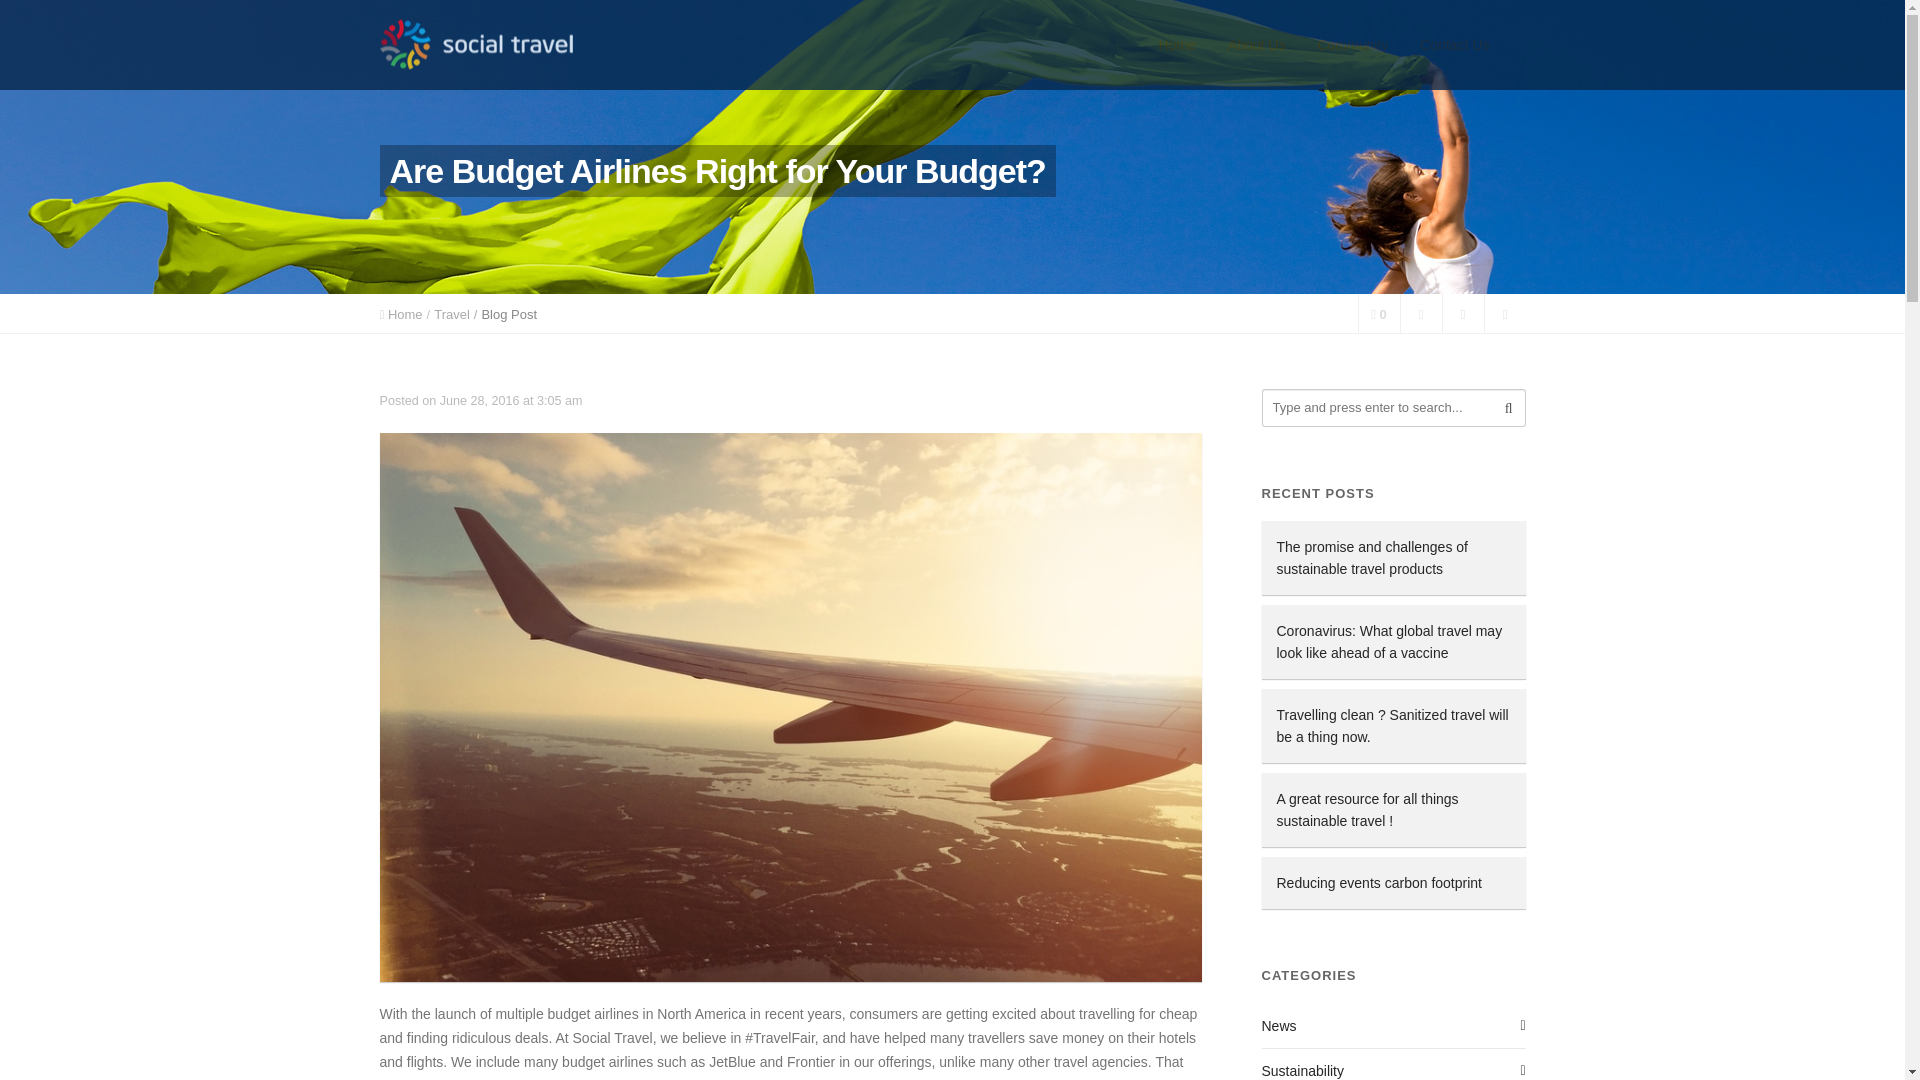  Describe the element at coordinates (404, 314) in the screenshot. I see `Home` at that location.